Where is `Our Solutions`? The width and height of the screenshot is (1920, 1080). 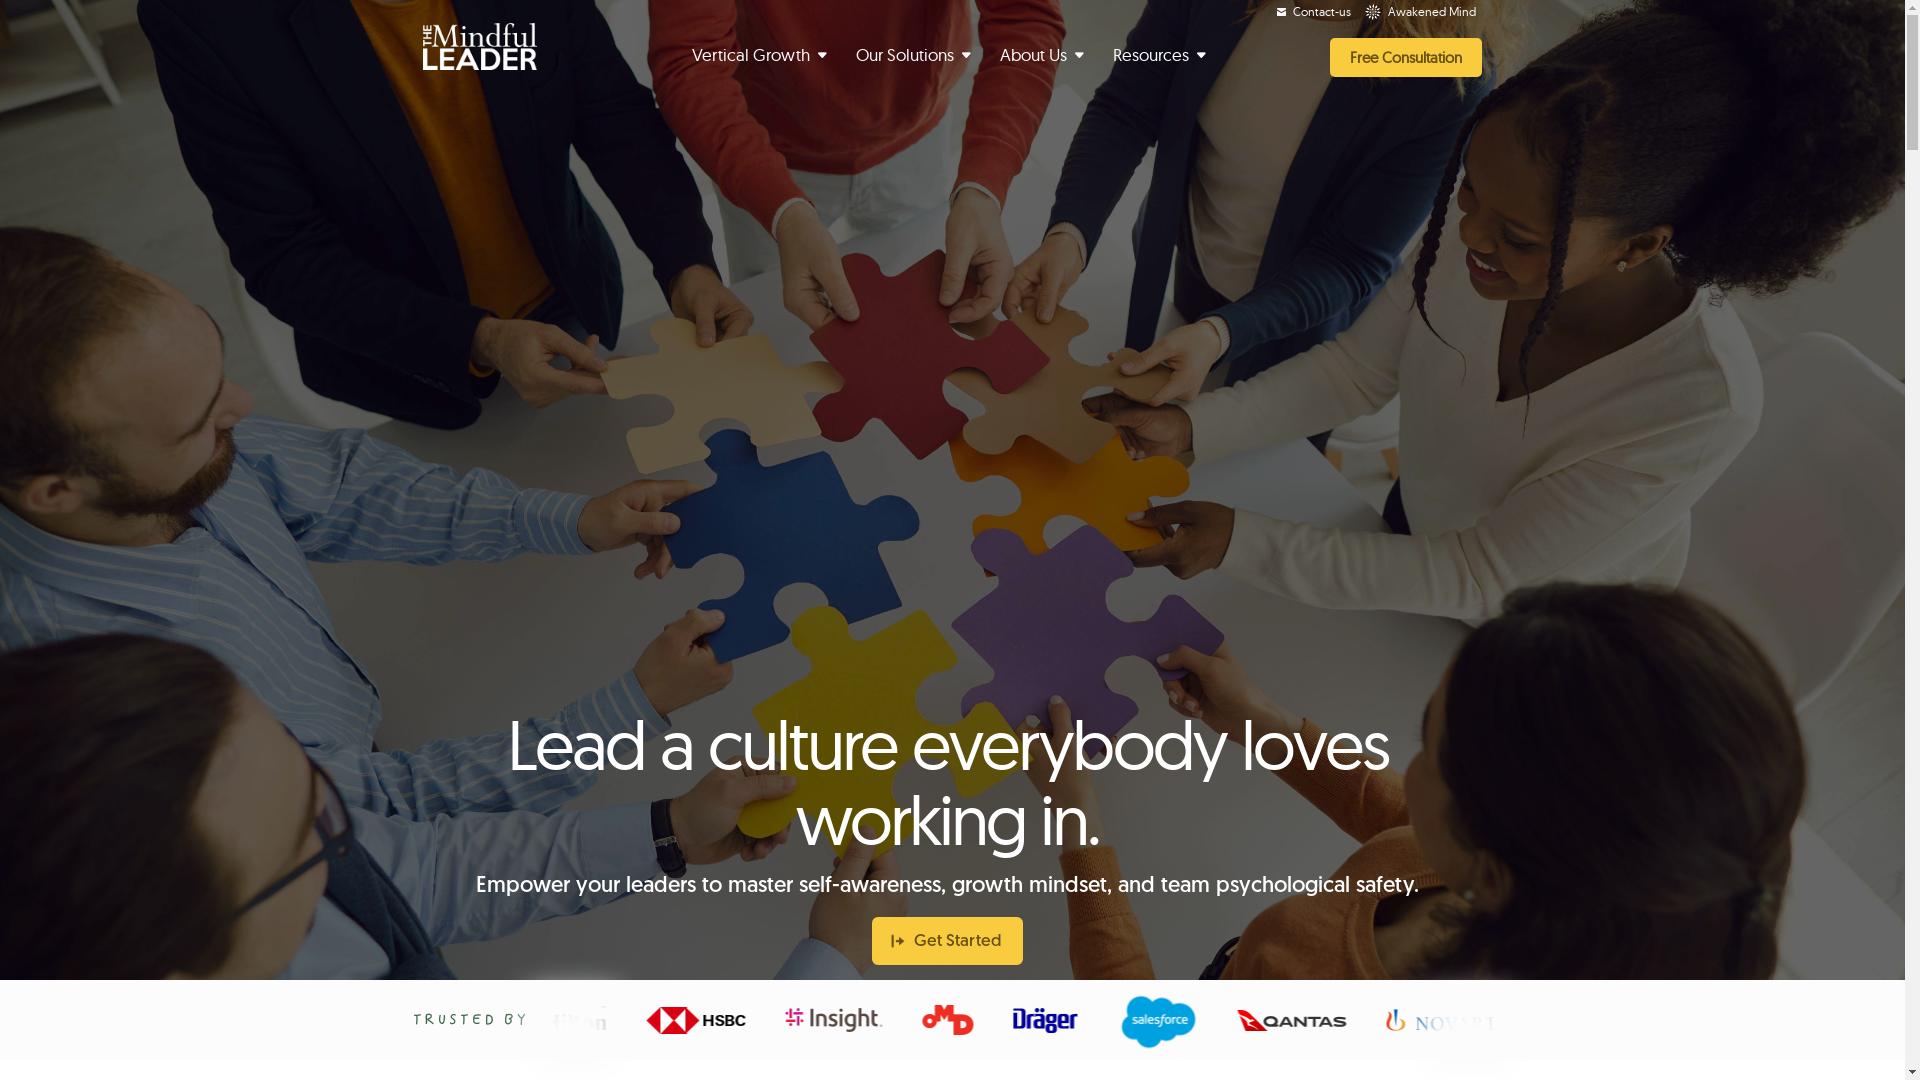 Our Solutions is located at coordinates (915, 56).